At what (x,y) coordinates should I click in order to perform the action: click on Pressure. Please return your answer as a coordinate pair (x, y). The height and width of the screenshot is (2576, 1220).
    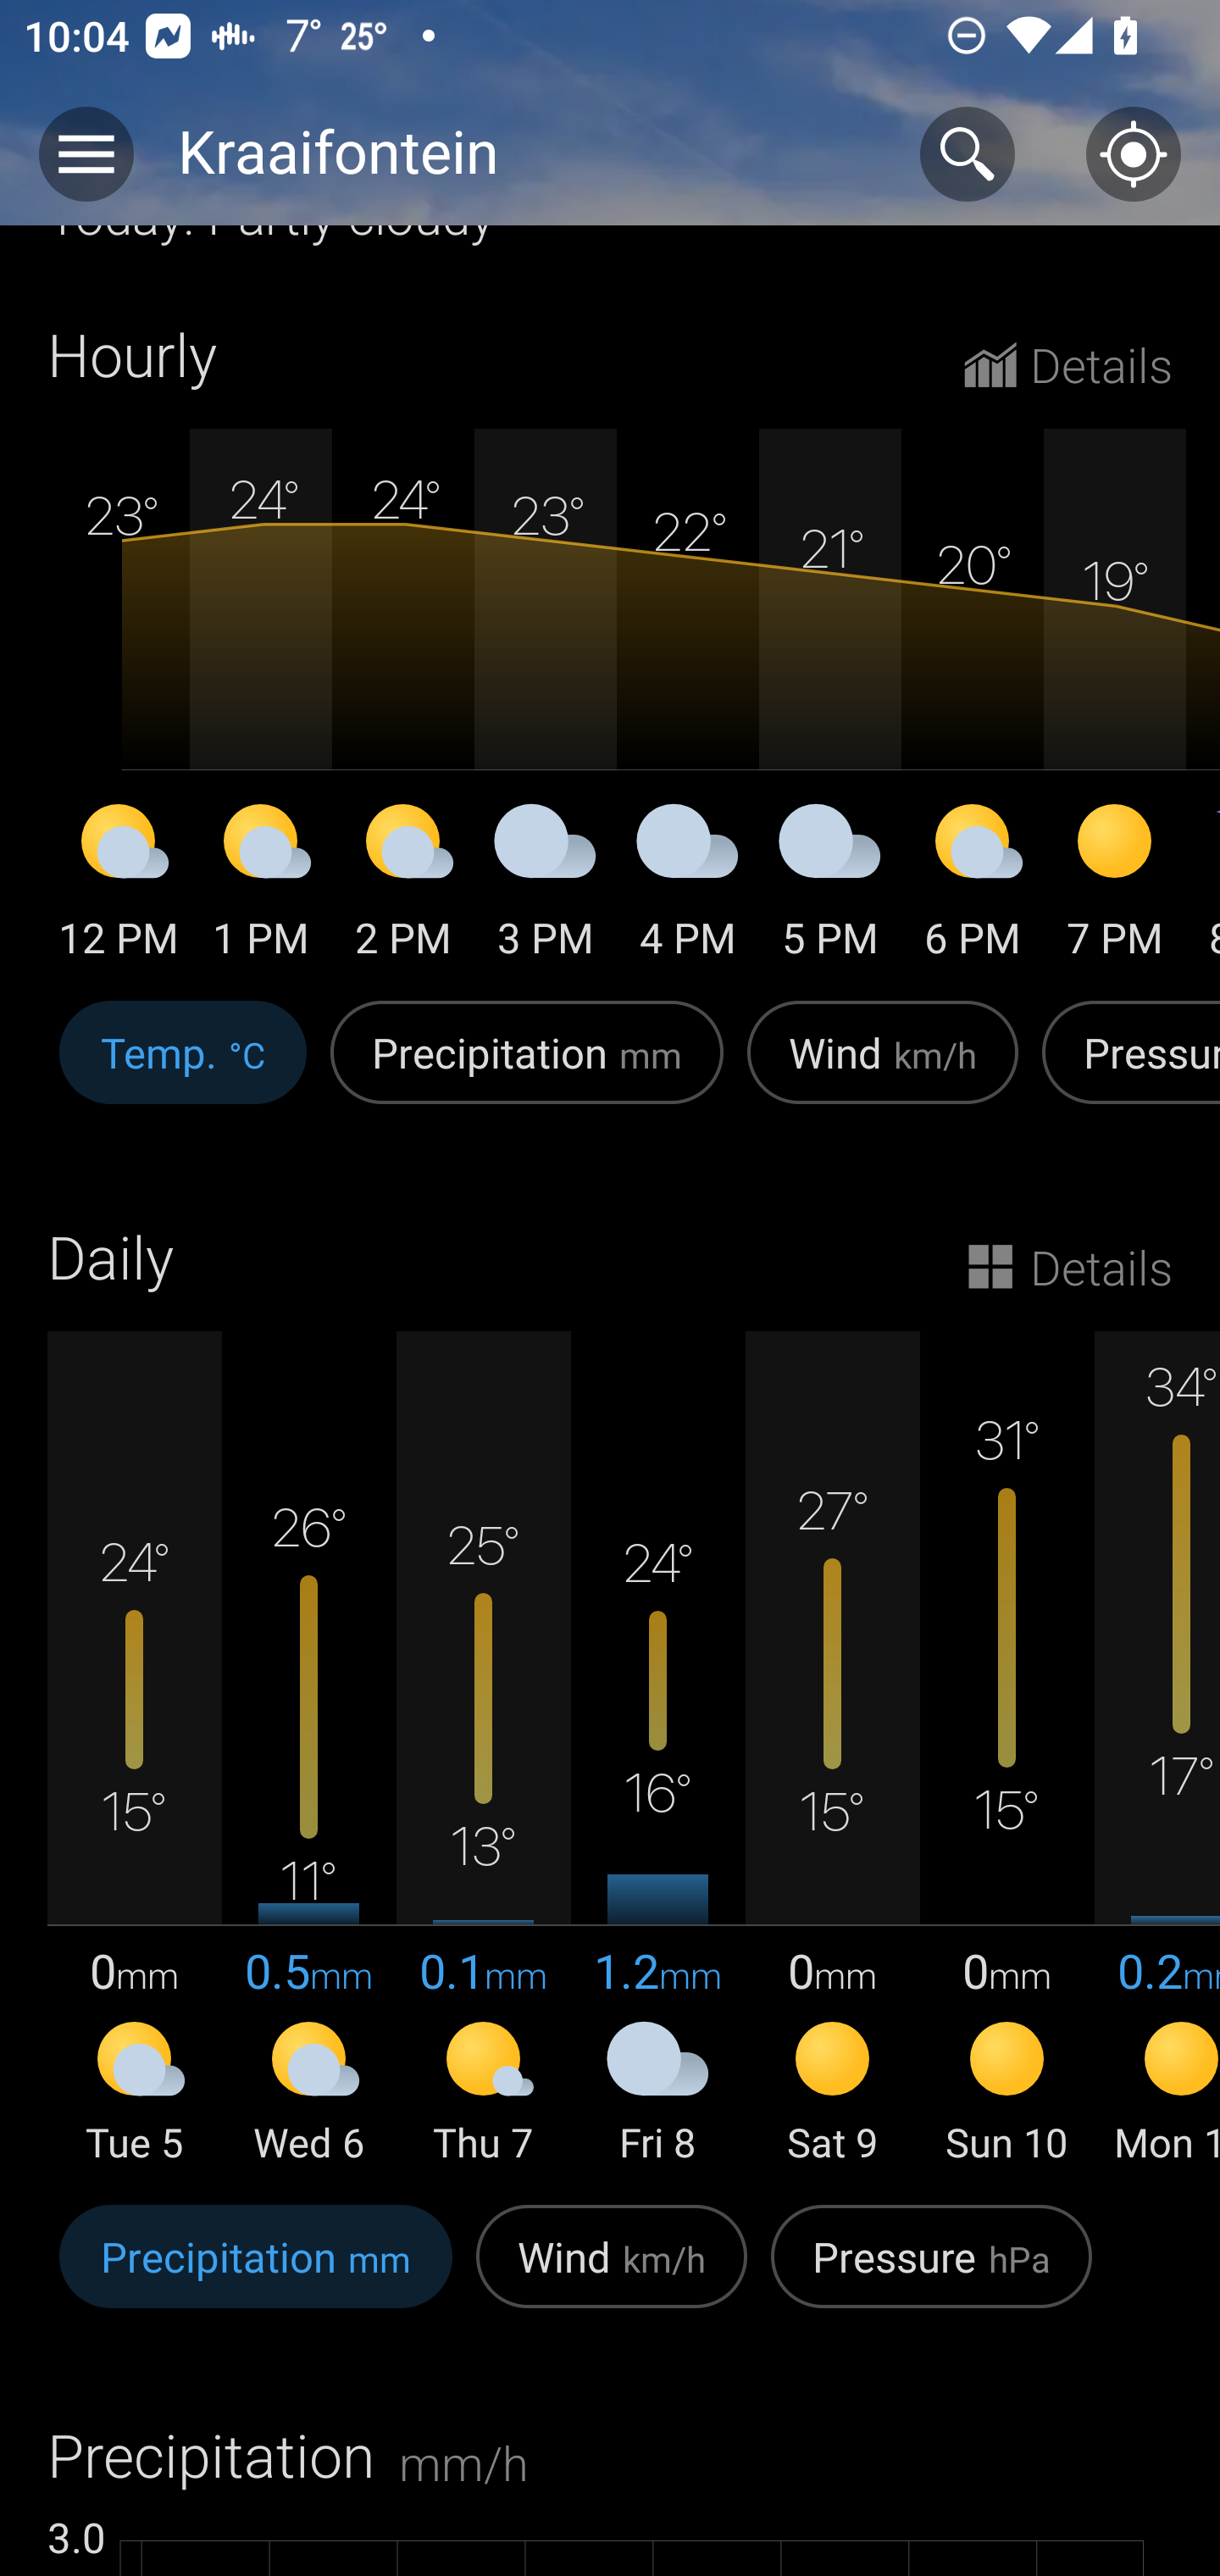
    Looking at the image, I should click on (1125, 1069).